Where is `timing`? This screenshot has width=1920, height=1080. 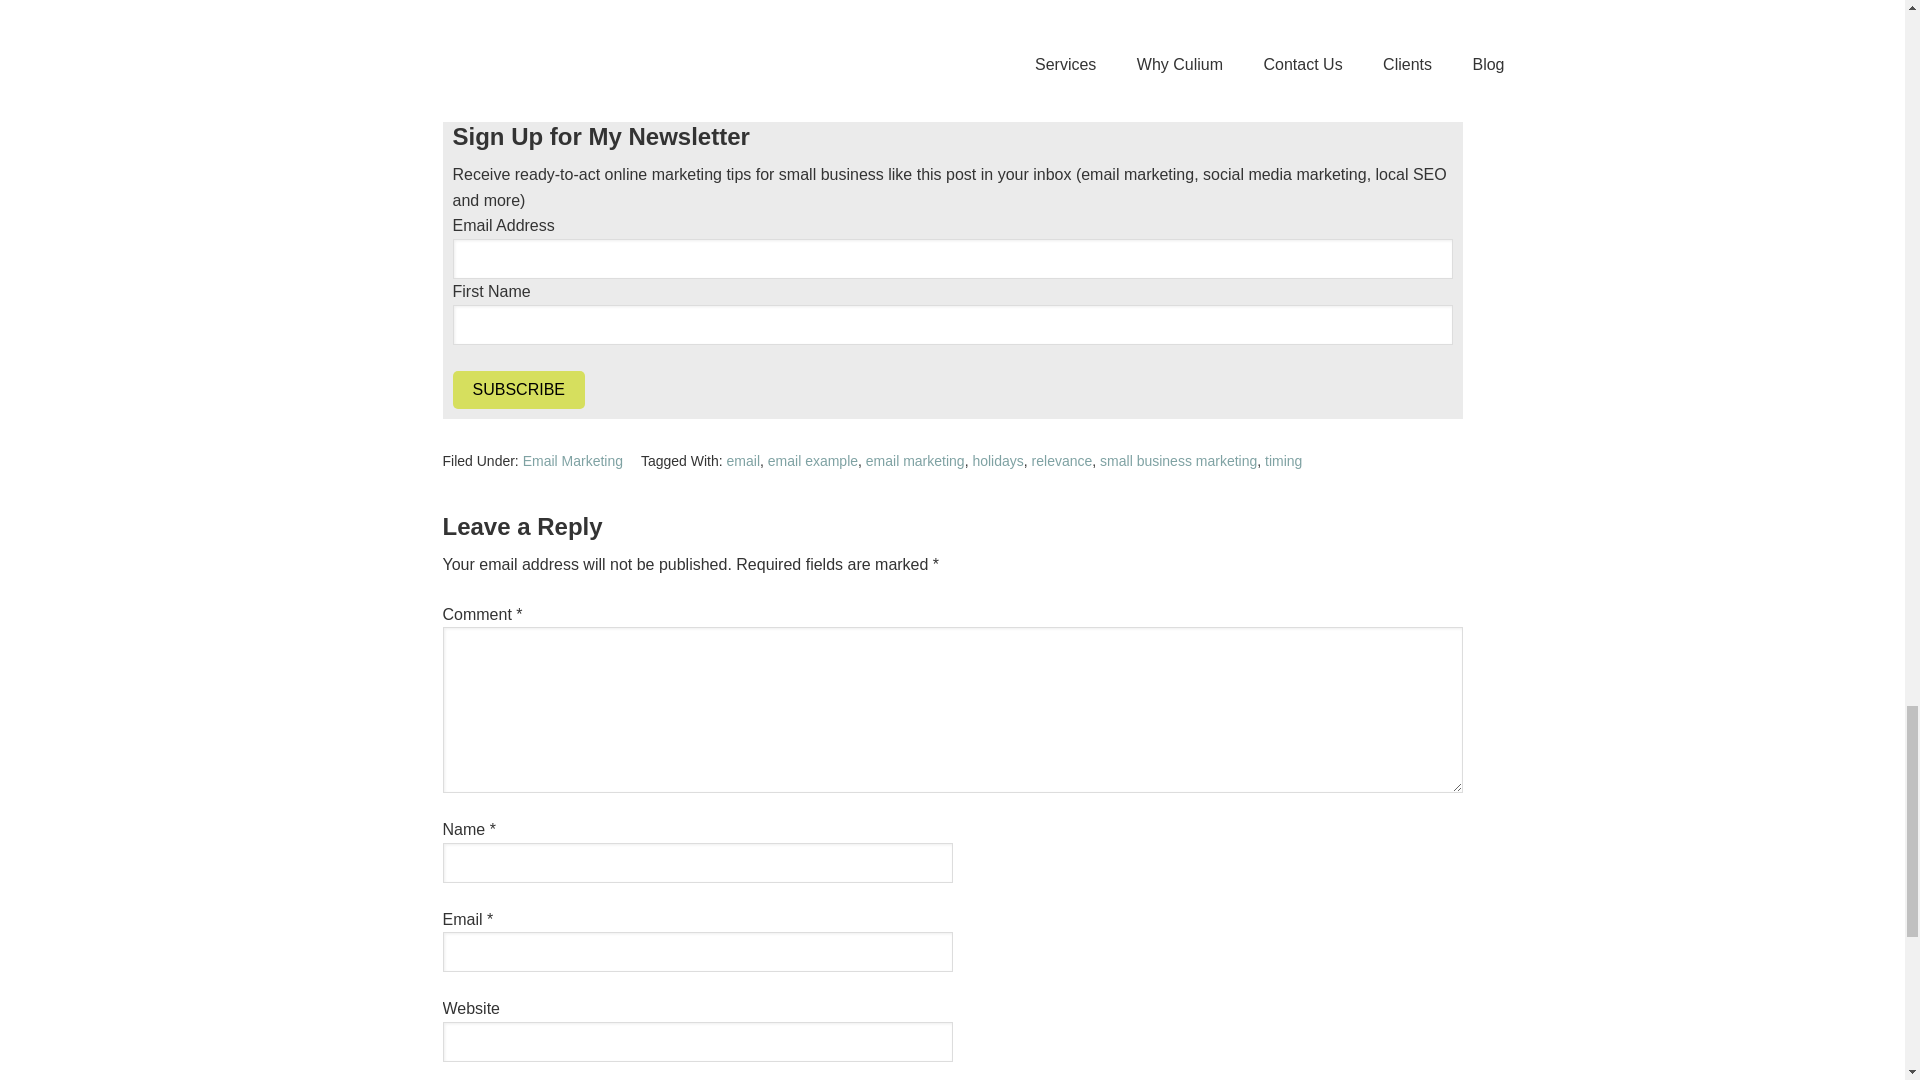 timing is located at coordinates (1283, 460).